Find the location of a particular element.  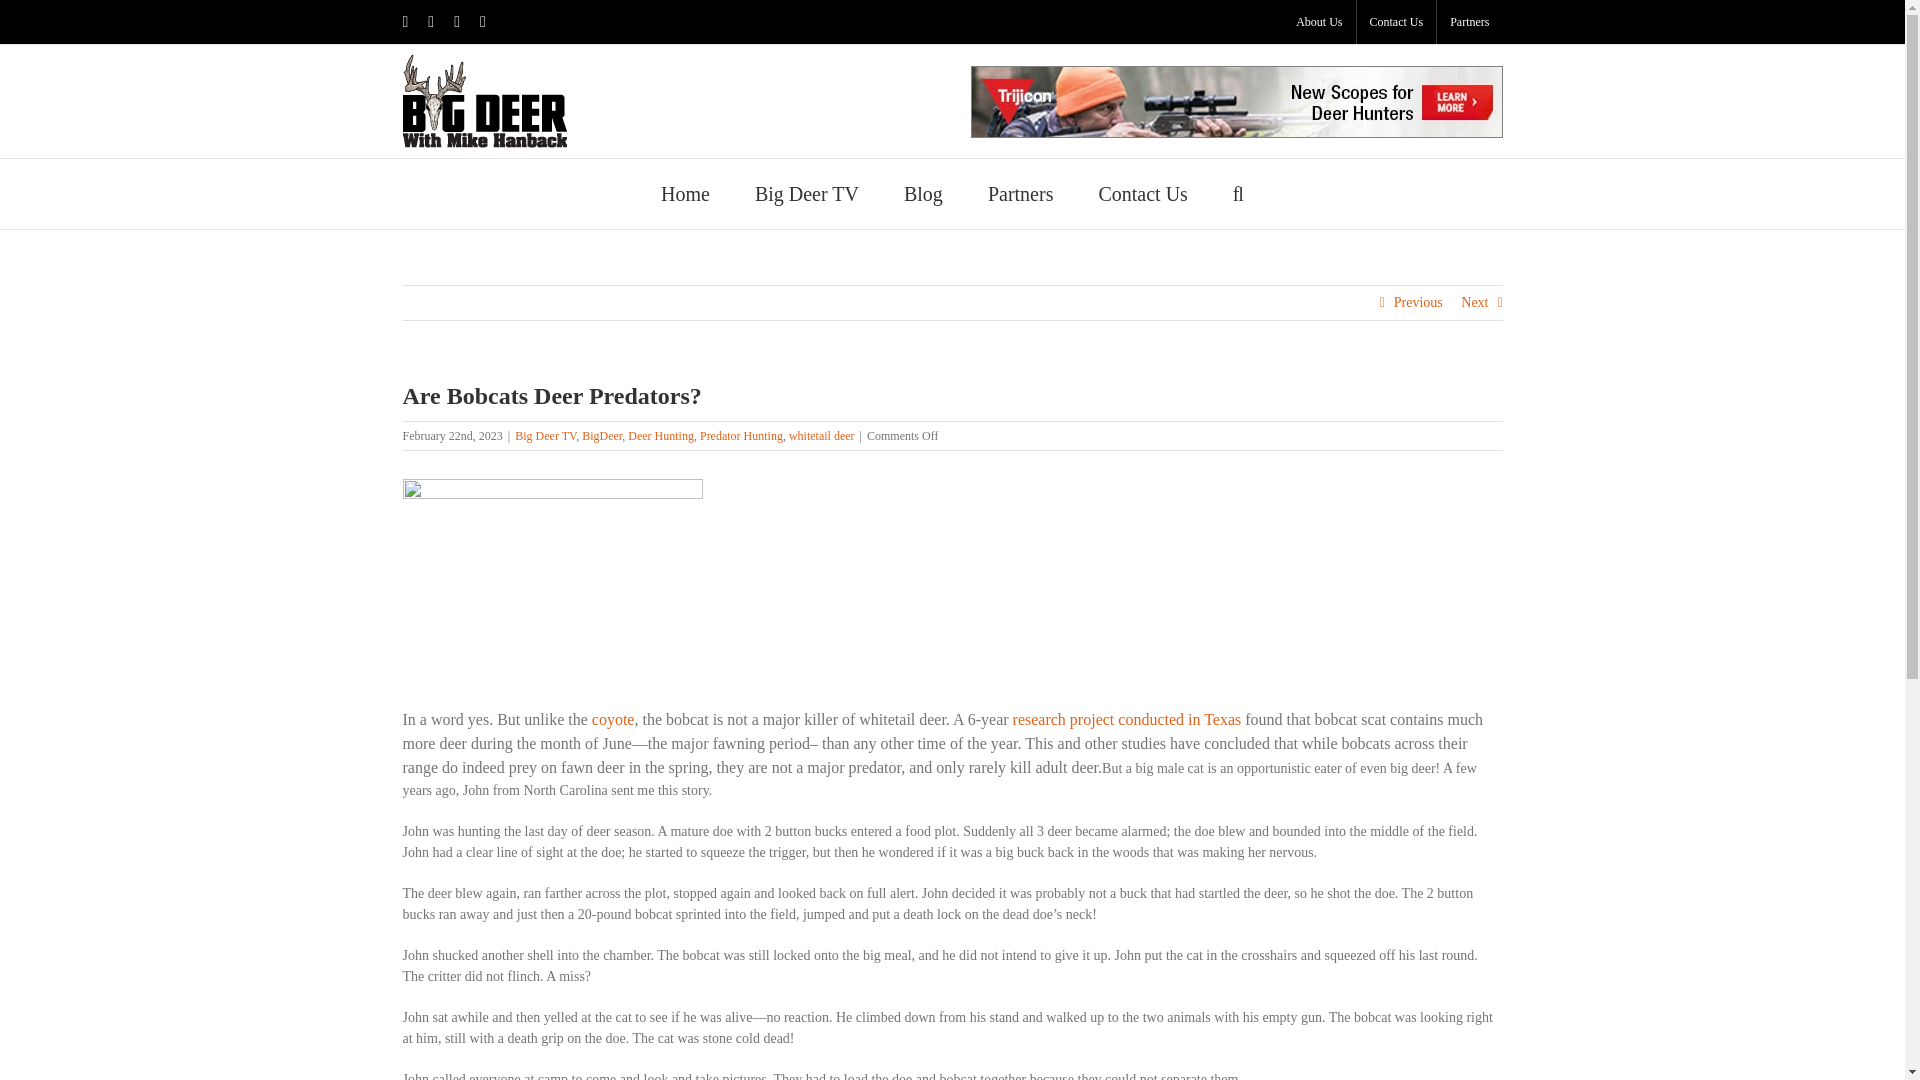

Contact Us is located at coordinates (1142, 193).